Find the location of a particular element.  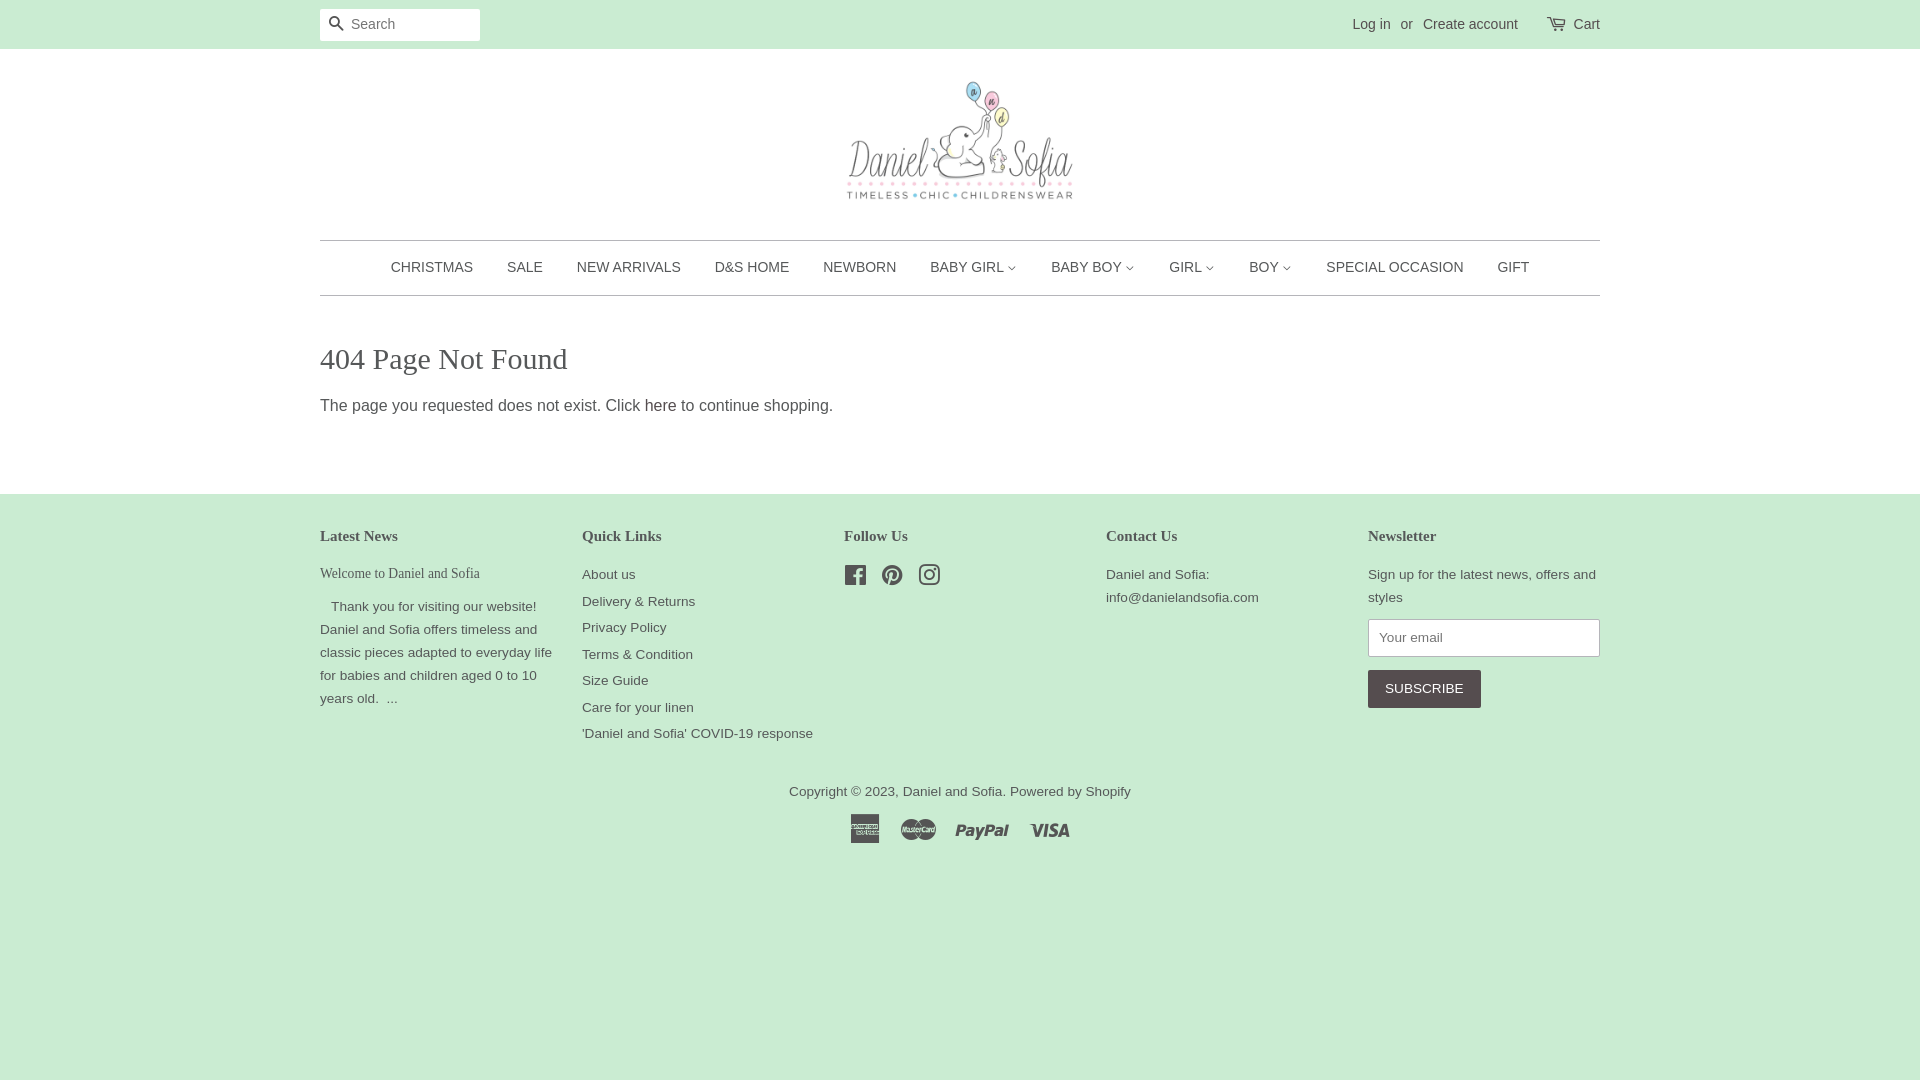

Cart is located at coordinates (1587, 25).